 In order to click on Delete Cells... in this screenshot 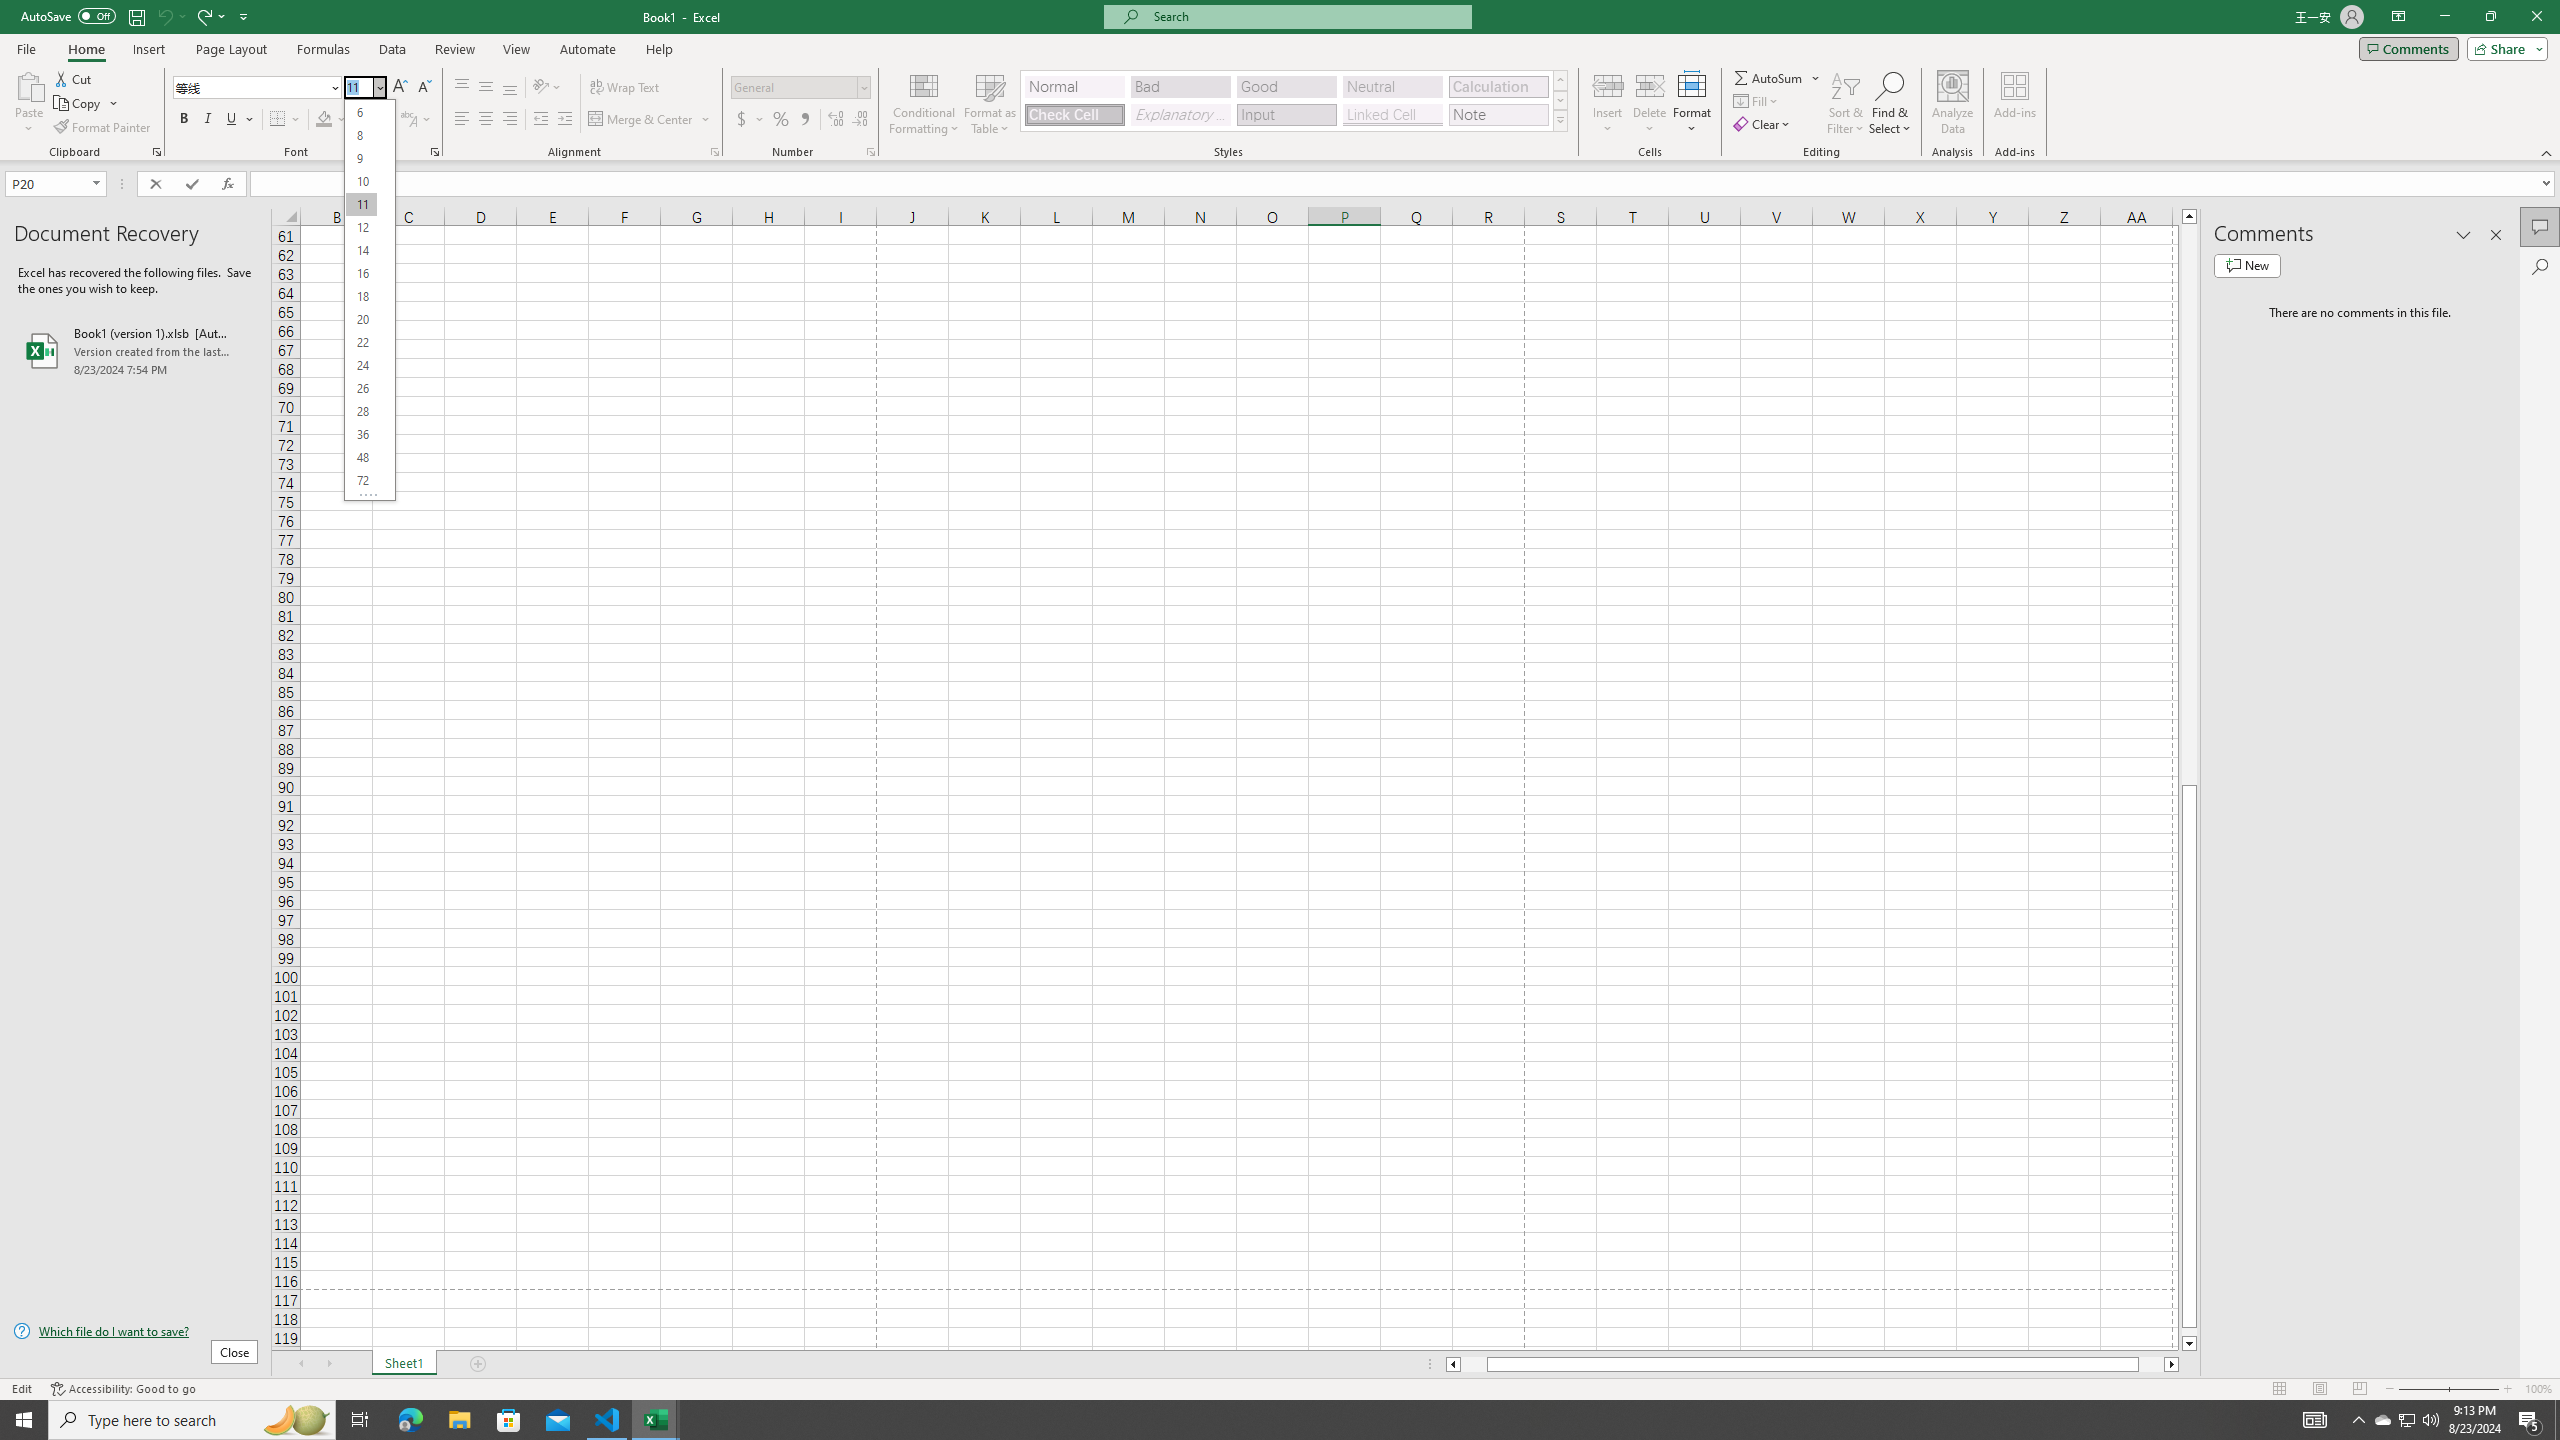, I will do `click(1650, 85)`.